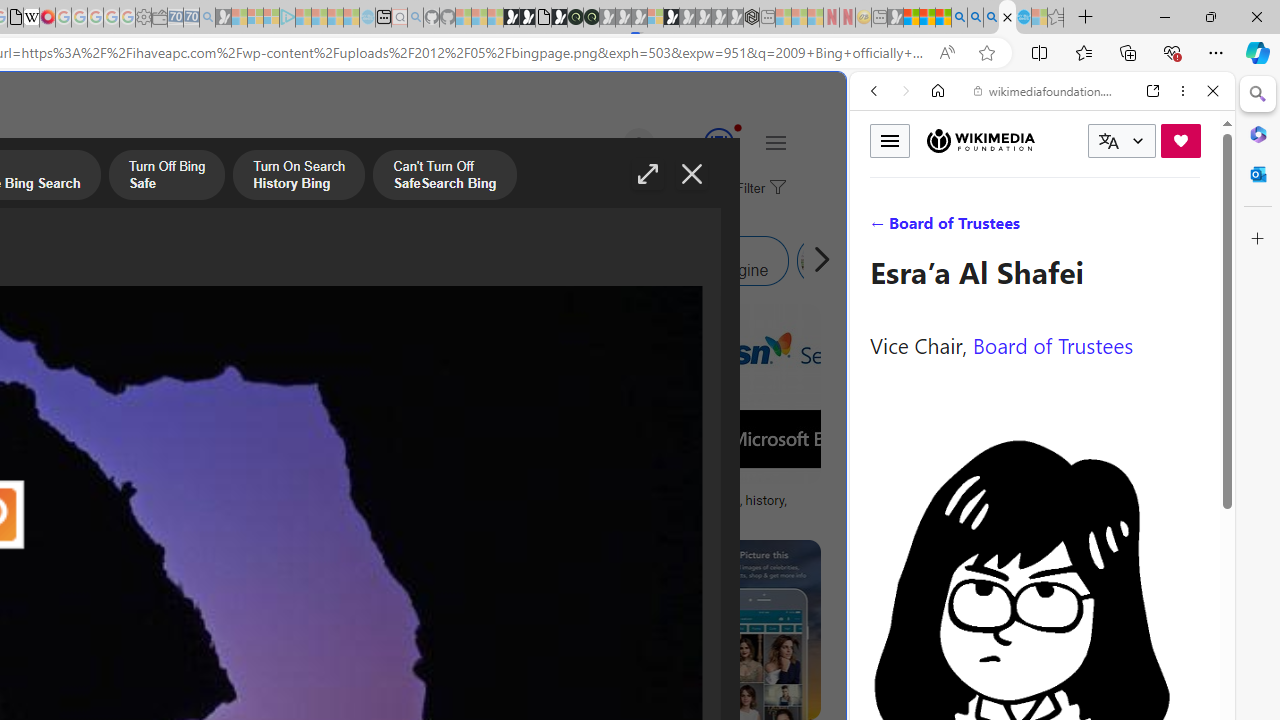  I want to click on MSN Homepage Bing Search Engine, so click(69, 260).